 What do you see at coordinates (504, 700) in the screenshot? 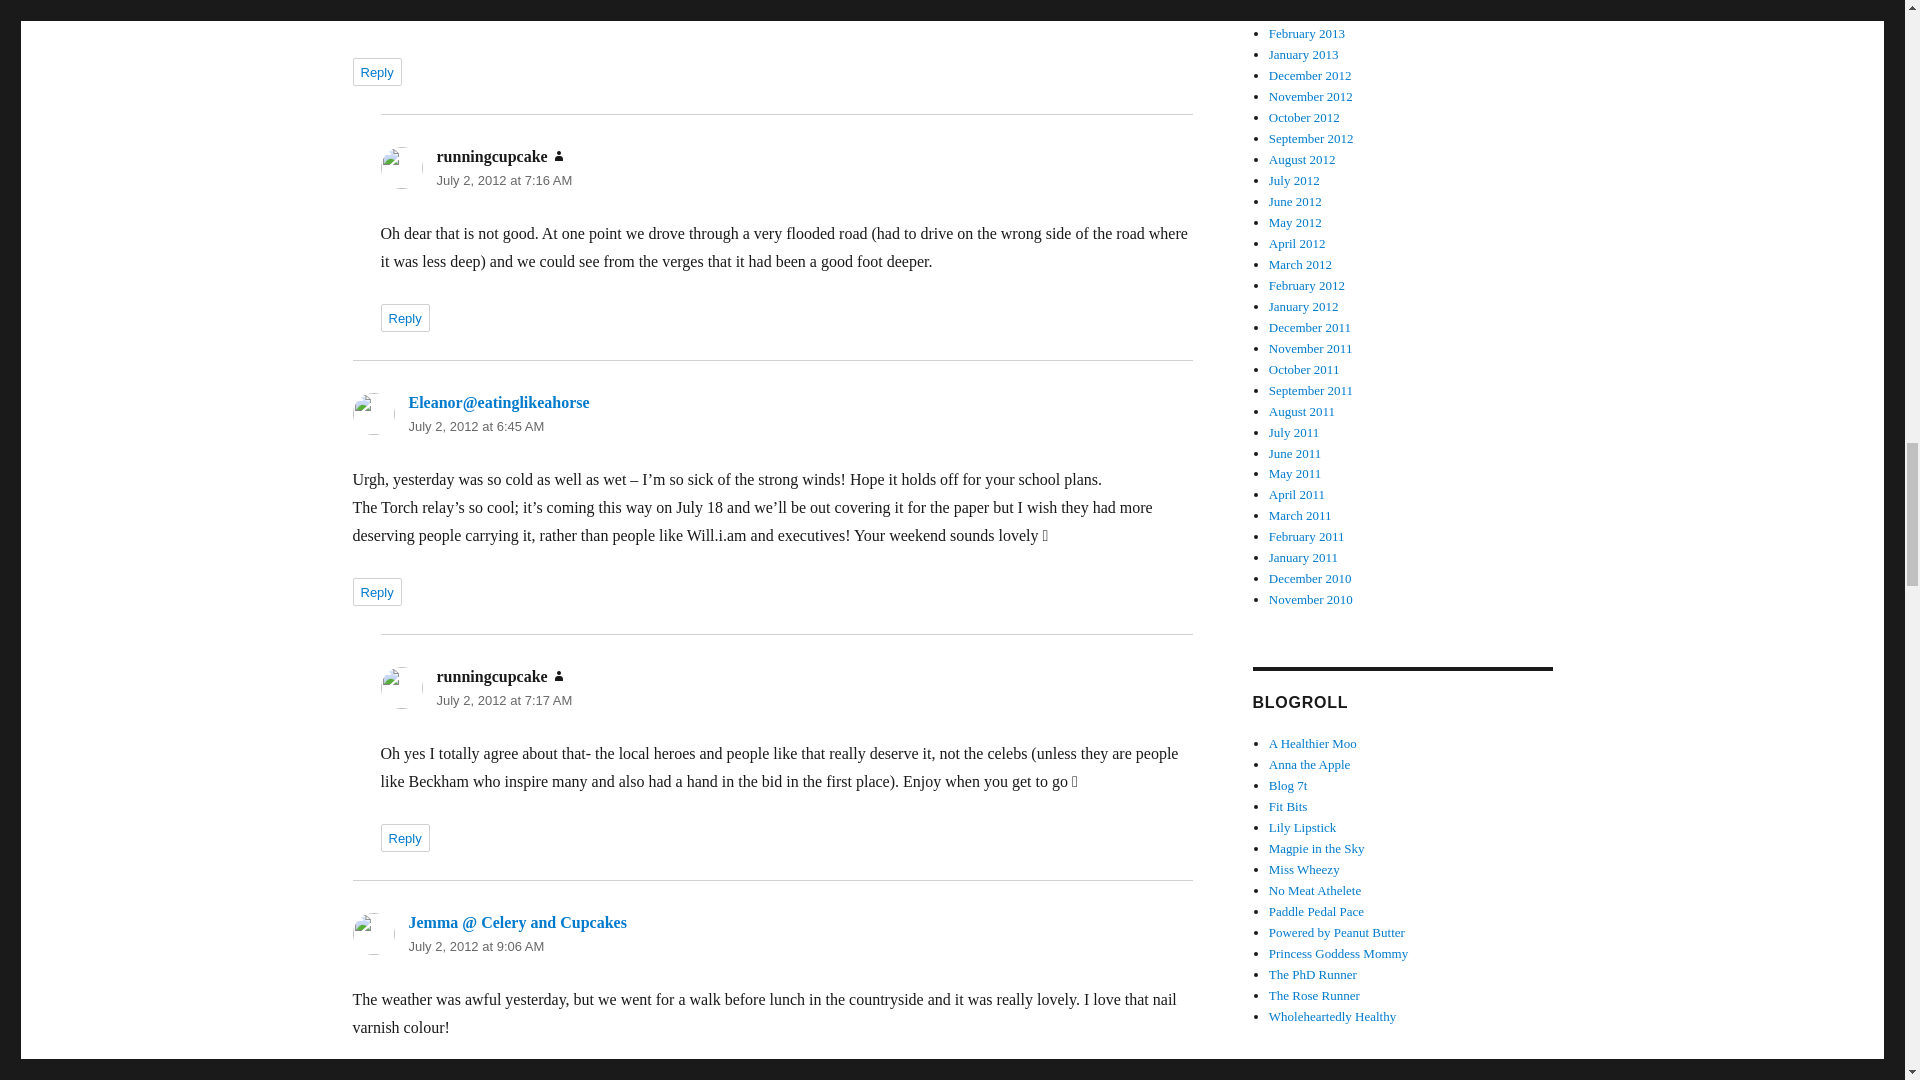
I see `July 2, 2012 at 7:17 AM` at bounding box center [504, 700].